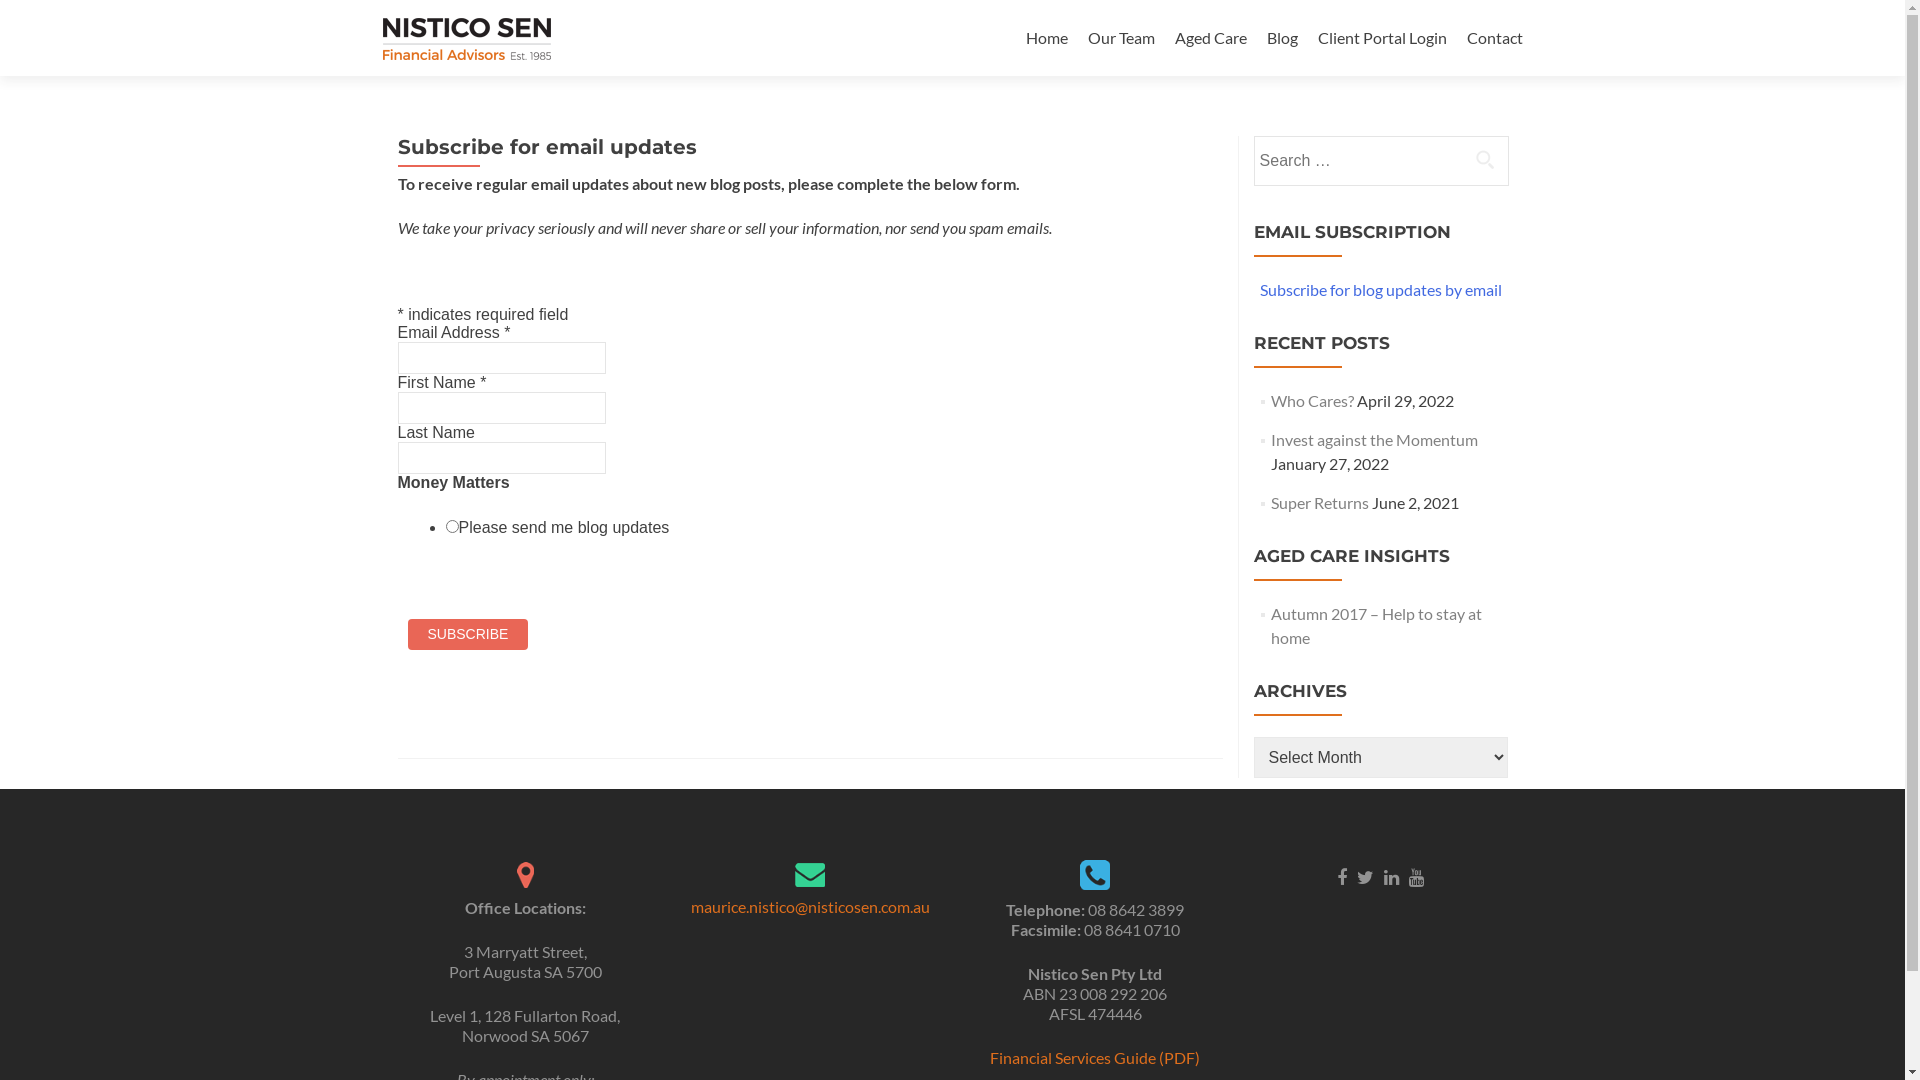 The height and width of the screenshot is (1080, 1920). I want to click on Contact, so click(1494, 38).